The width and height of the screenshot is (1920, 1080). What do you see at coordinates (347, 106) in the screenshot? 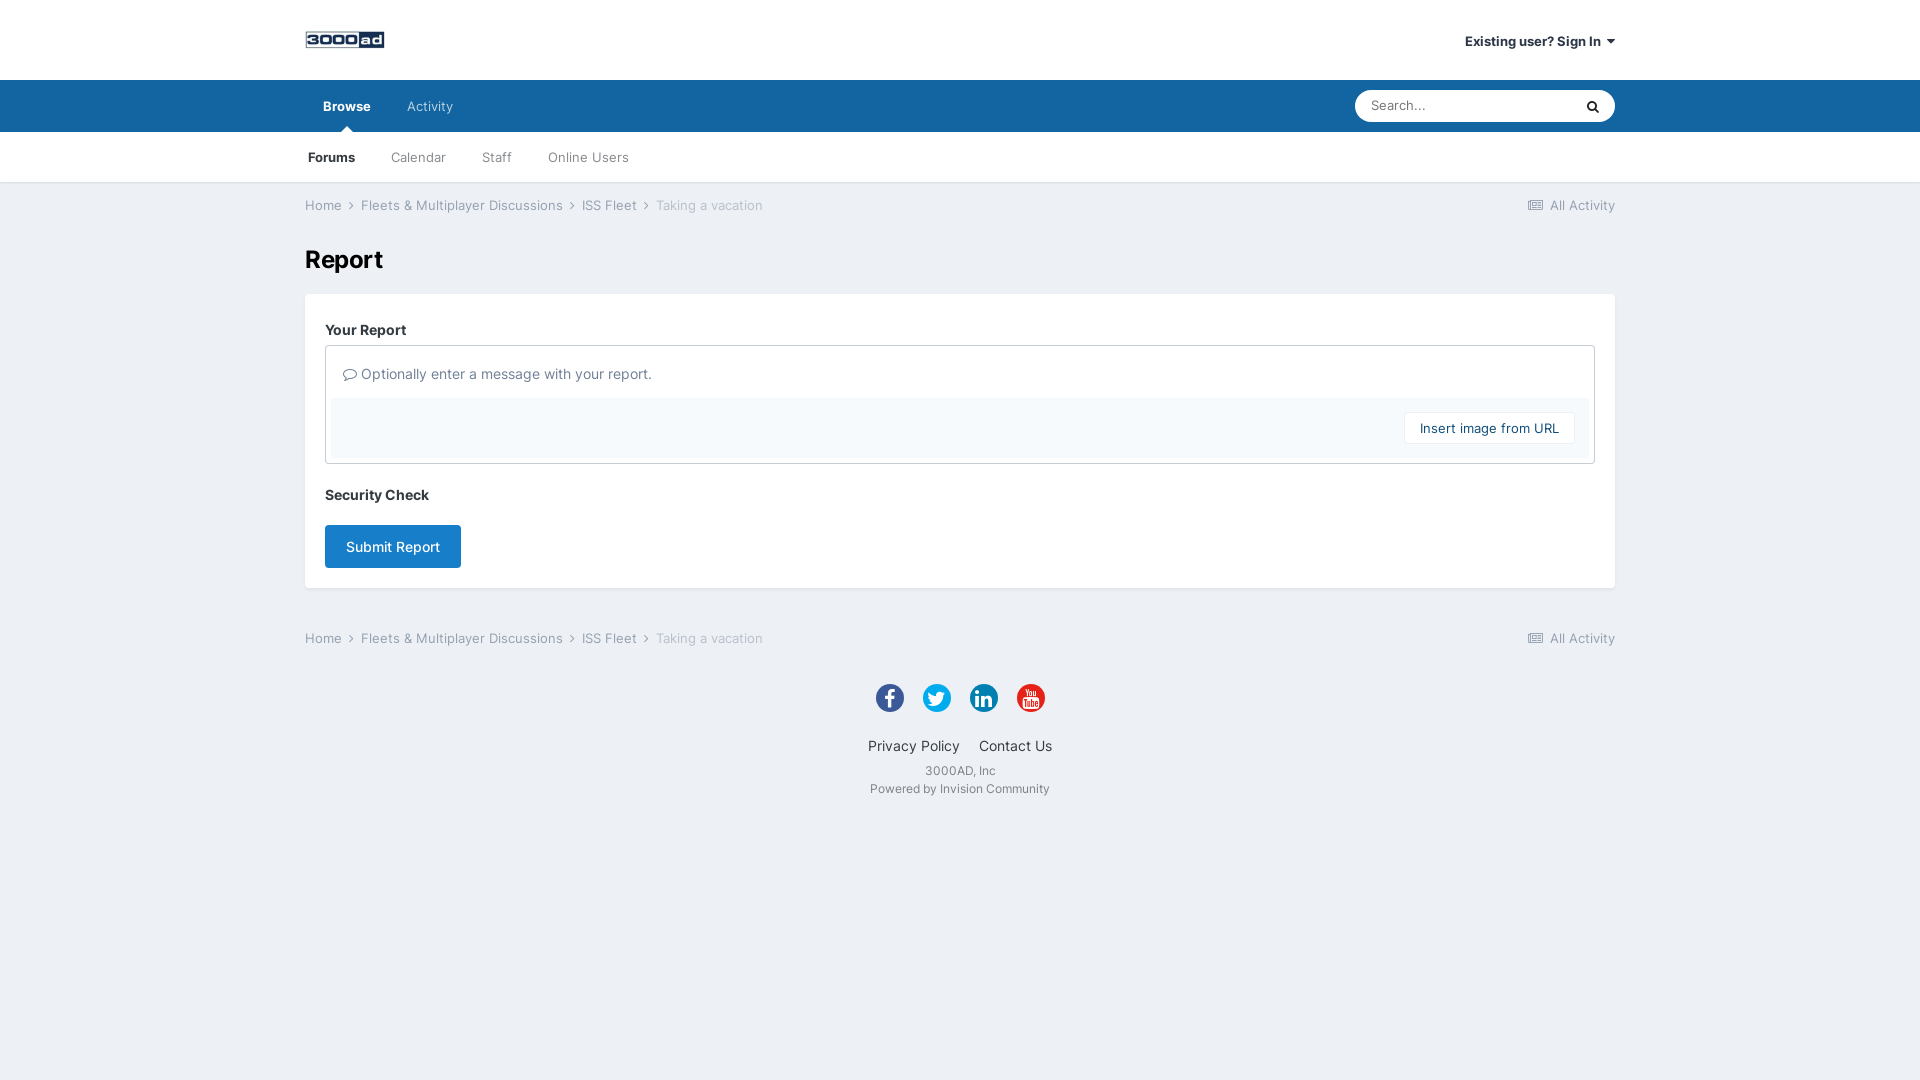
I see `Browse` at bounding box center [347, 106].